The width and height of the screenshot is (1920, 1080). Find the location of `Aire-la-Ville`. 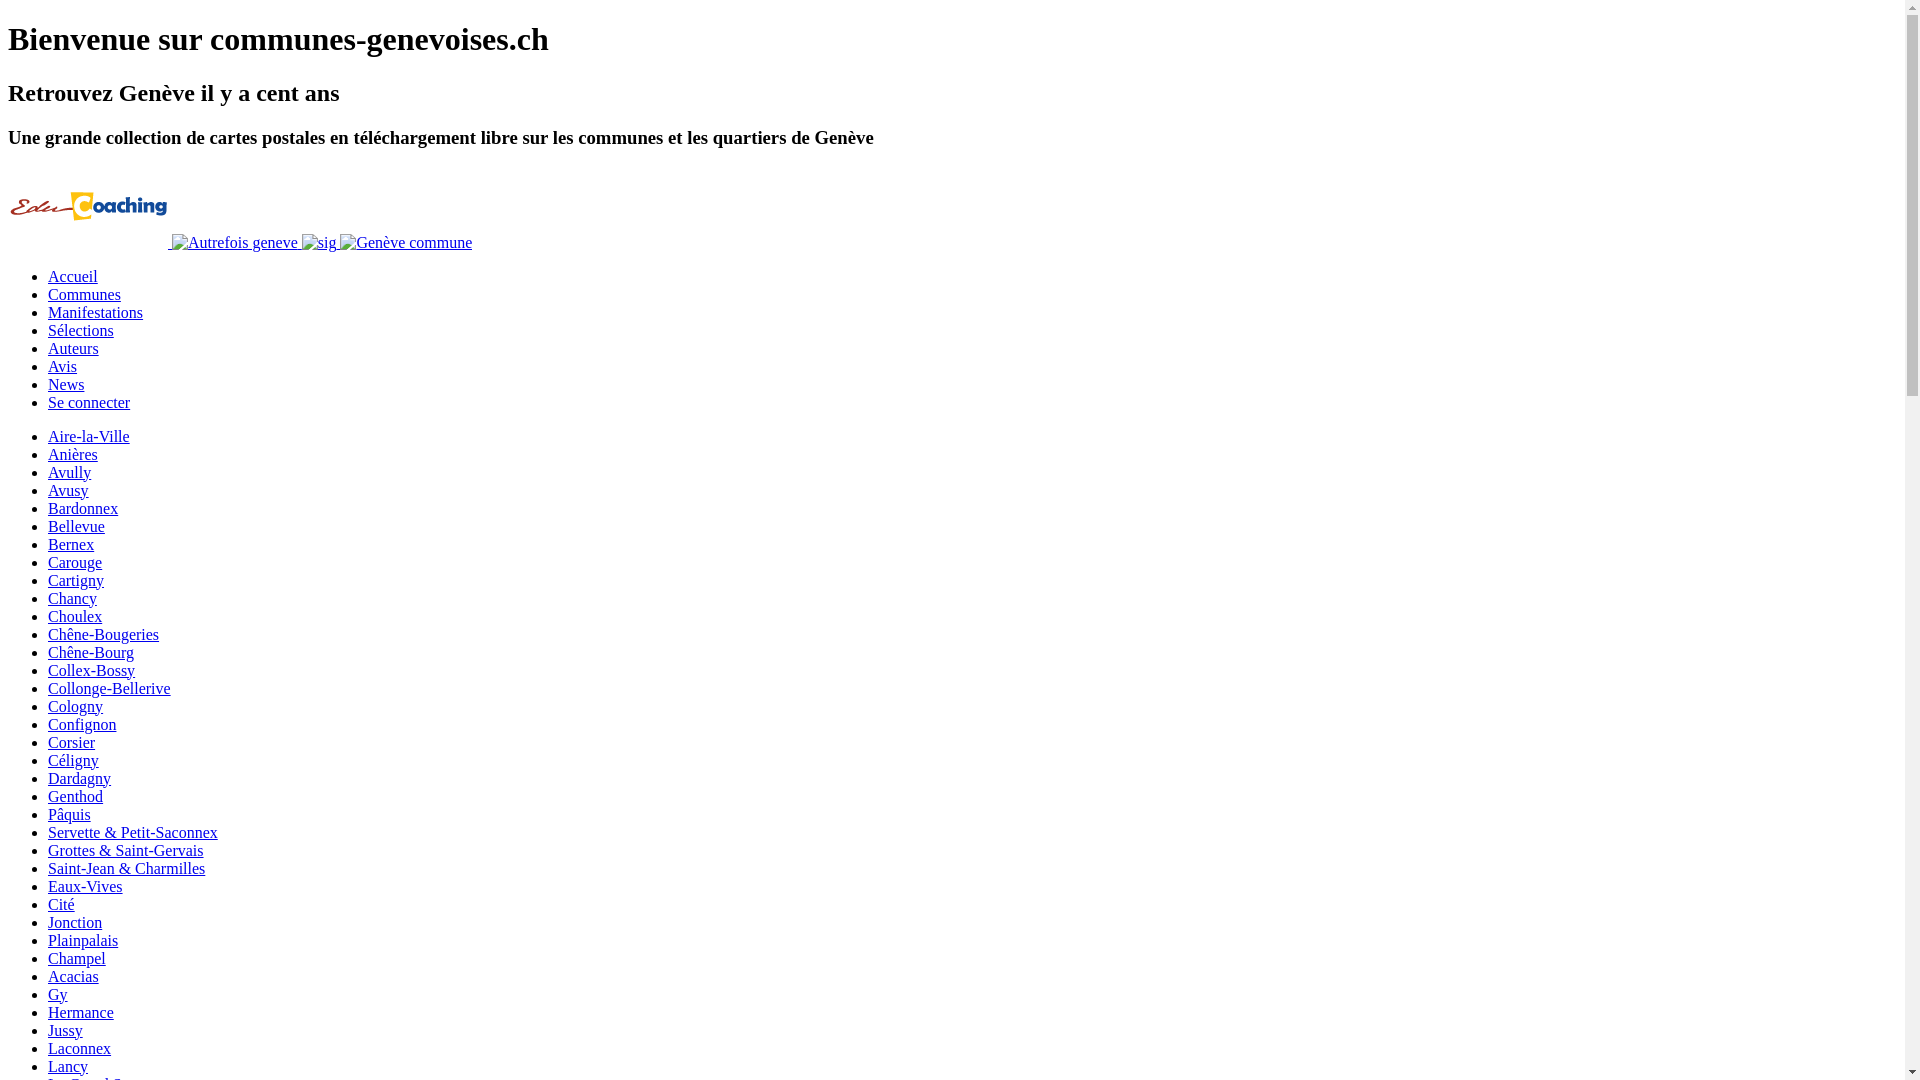

Aire-la-Ville is located at coordinates (89, 436).